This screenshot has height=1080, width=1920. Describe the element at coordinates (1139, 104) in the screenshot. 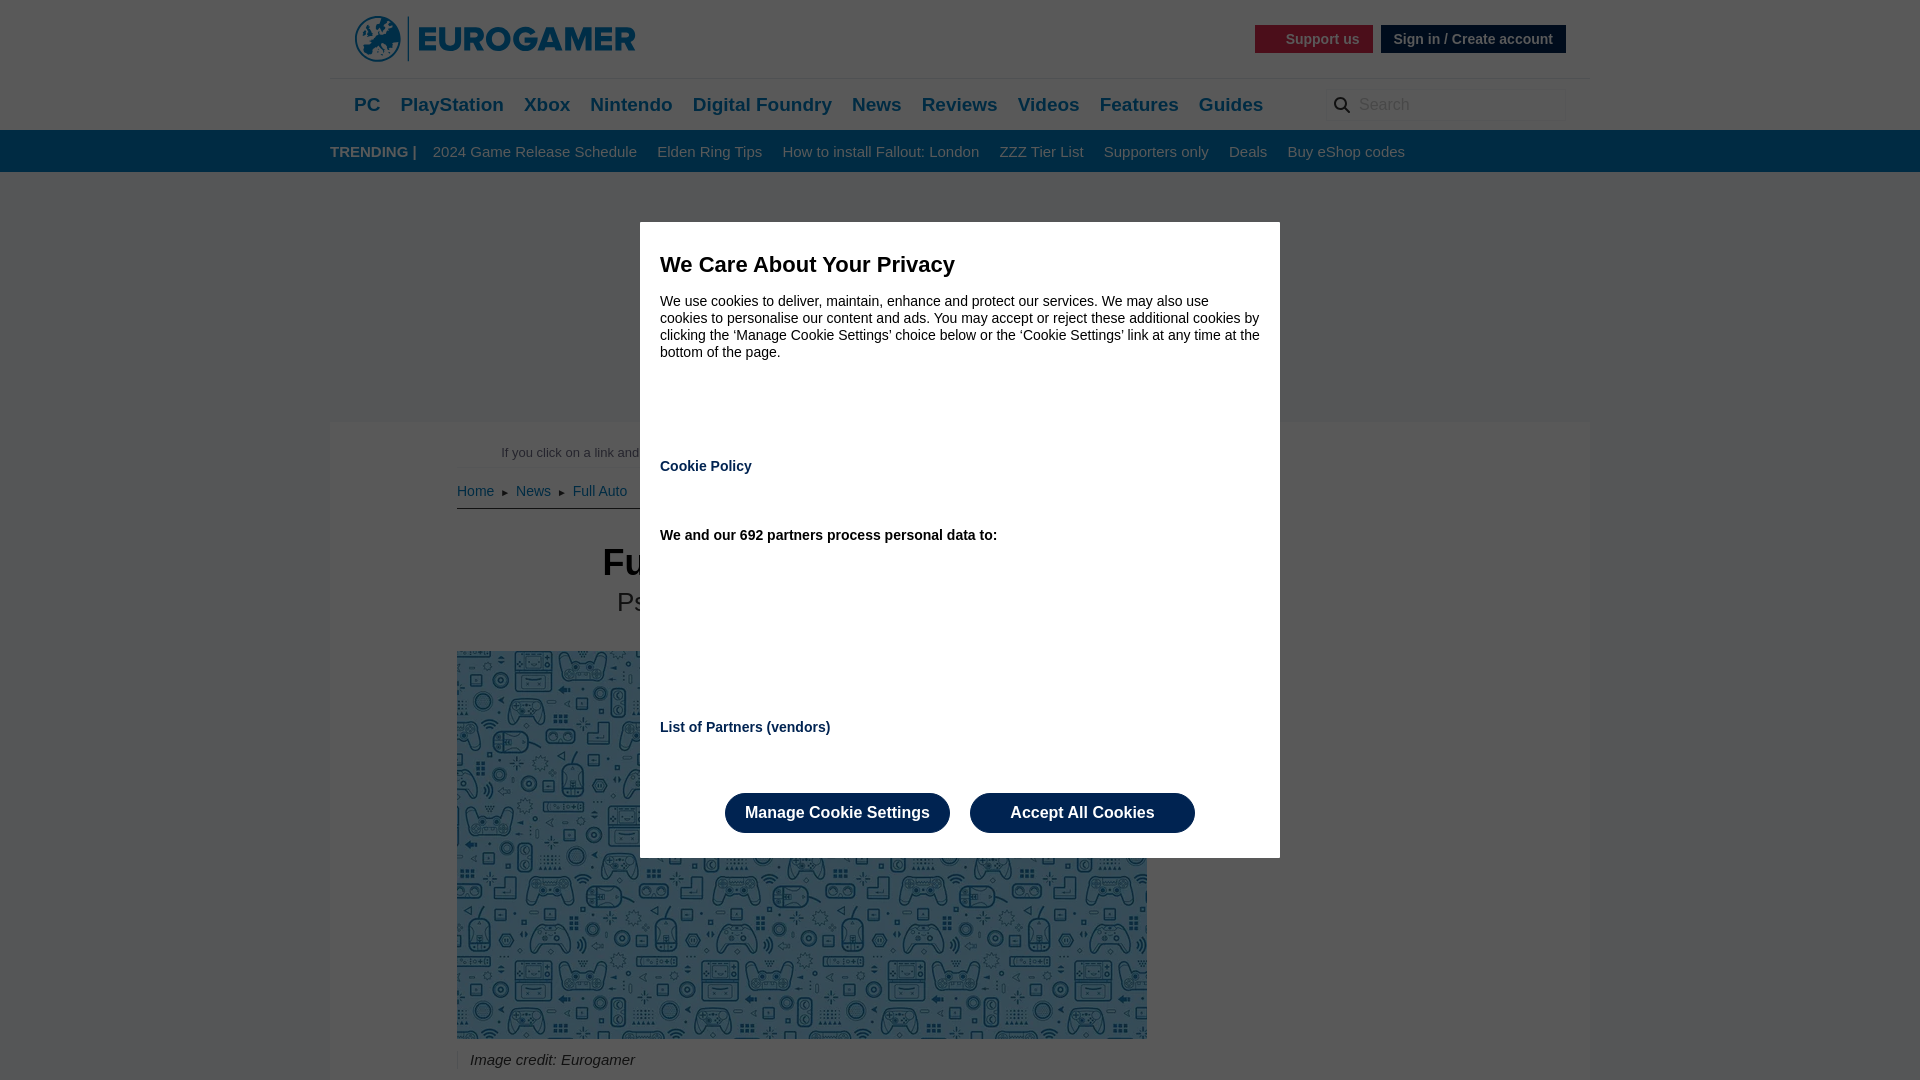

I see `Features` at that location.